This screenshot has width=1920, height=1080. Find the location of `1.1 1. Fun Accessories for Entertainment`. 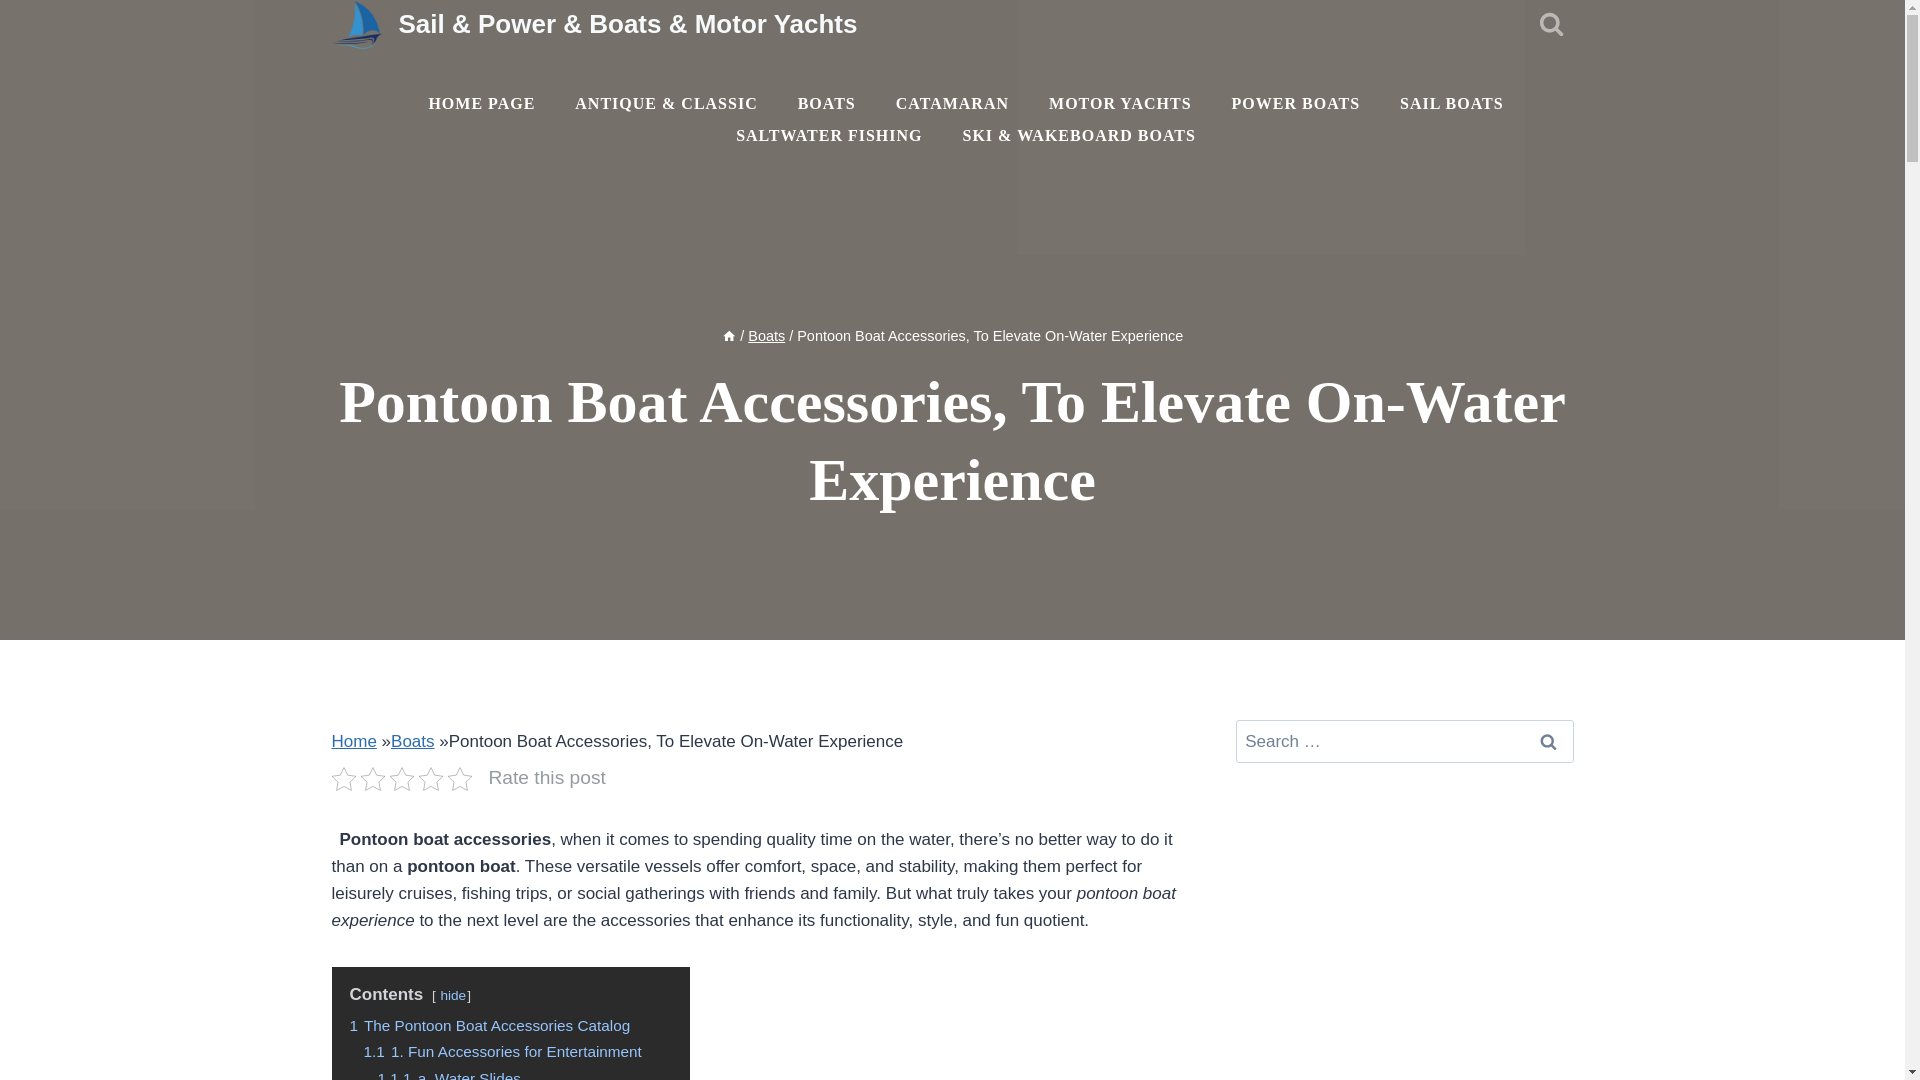

1.1 1. Fun Accessories for Entertainment is located at coordinates (502, 1051).